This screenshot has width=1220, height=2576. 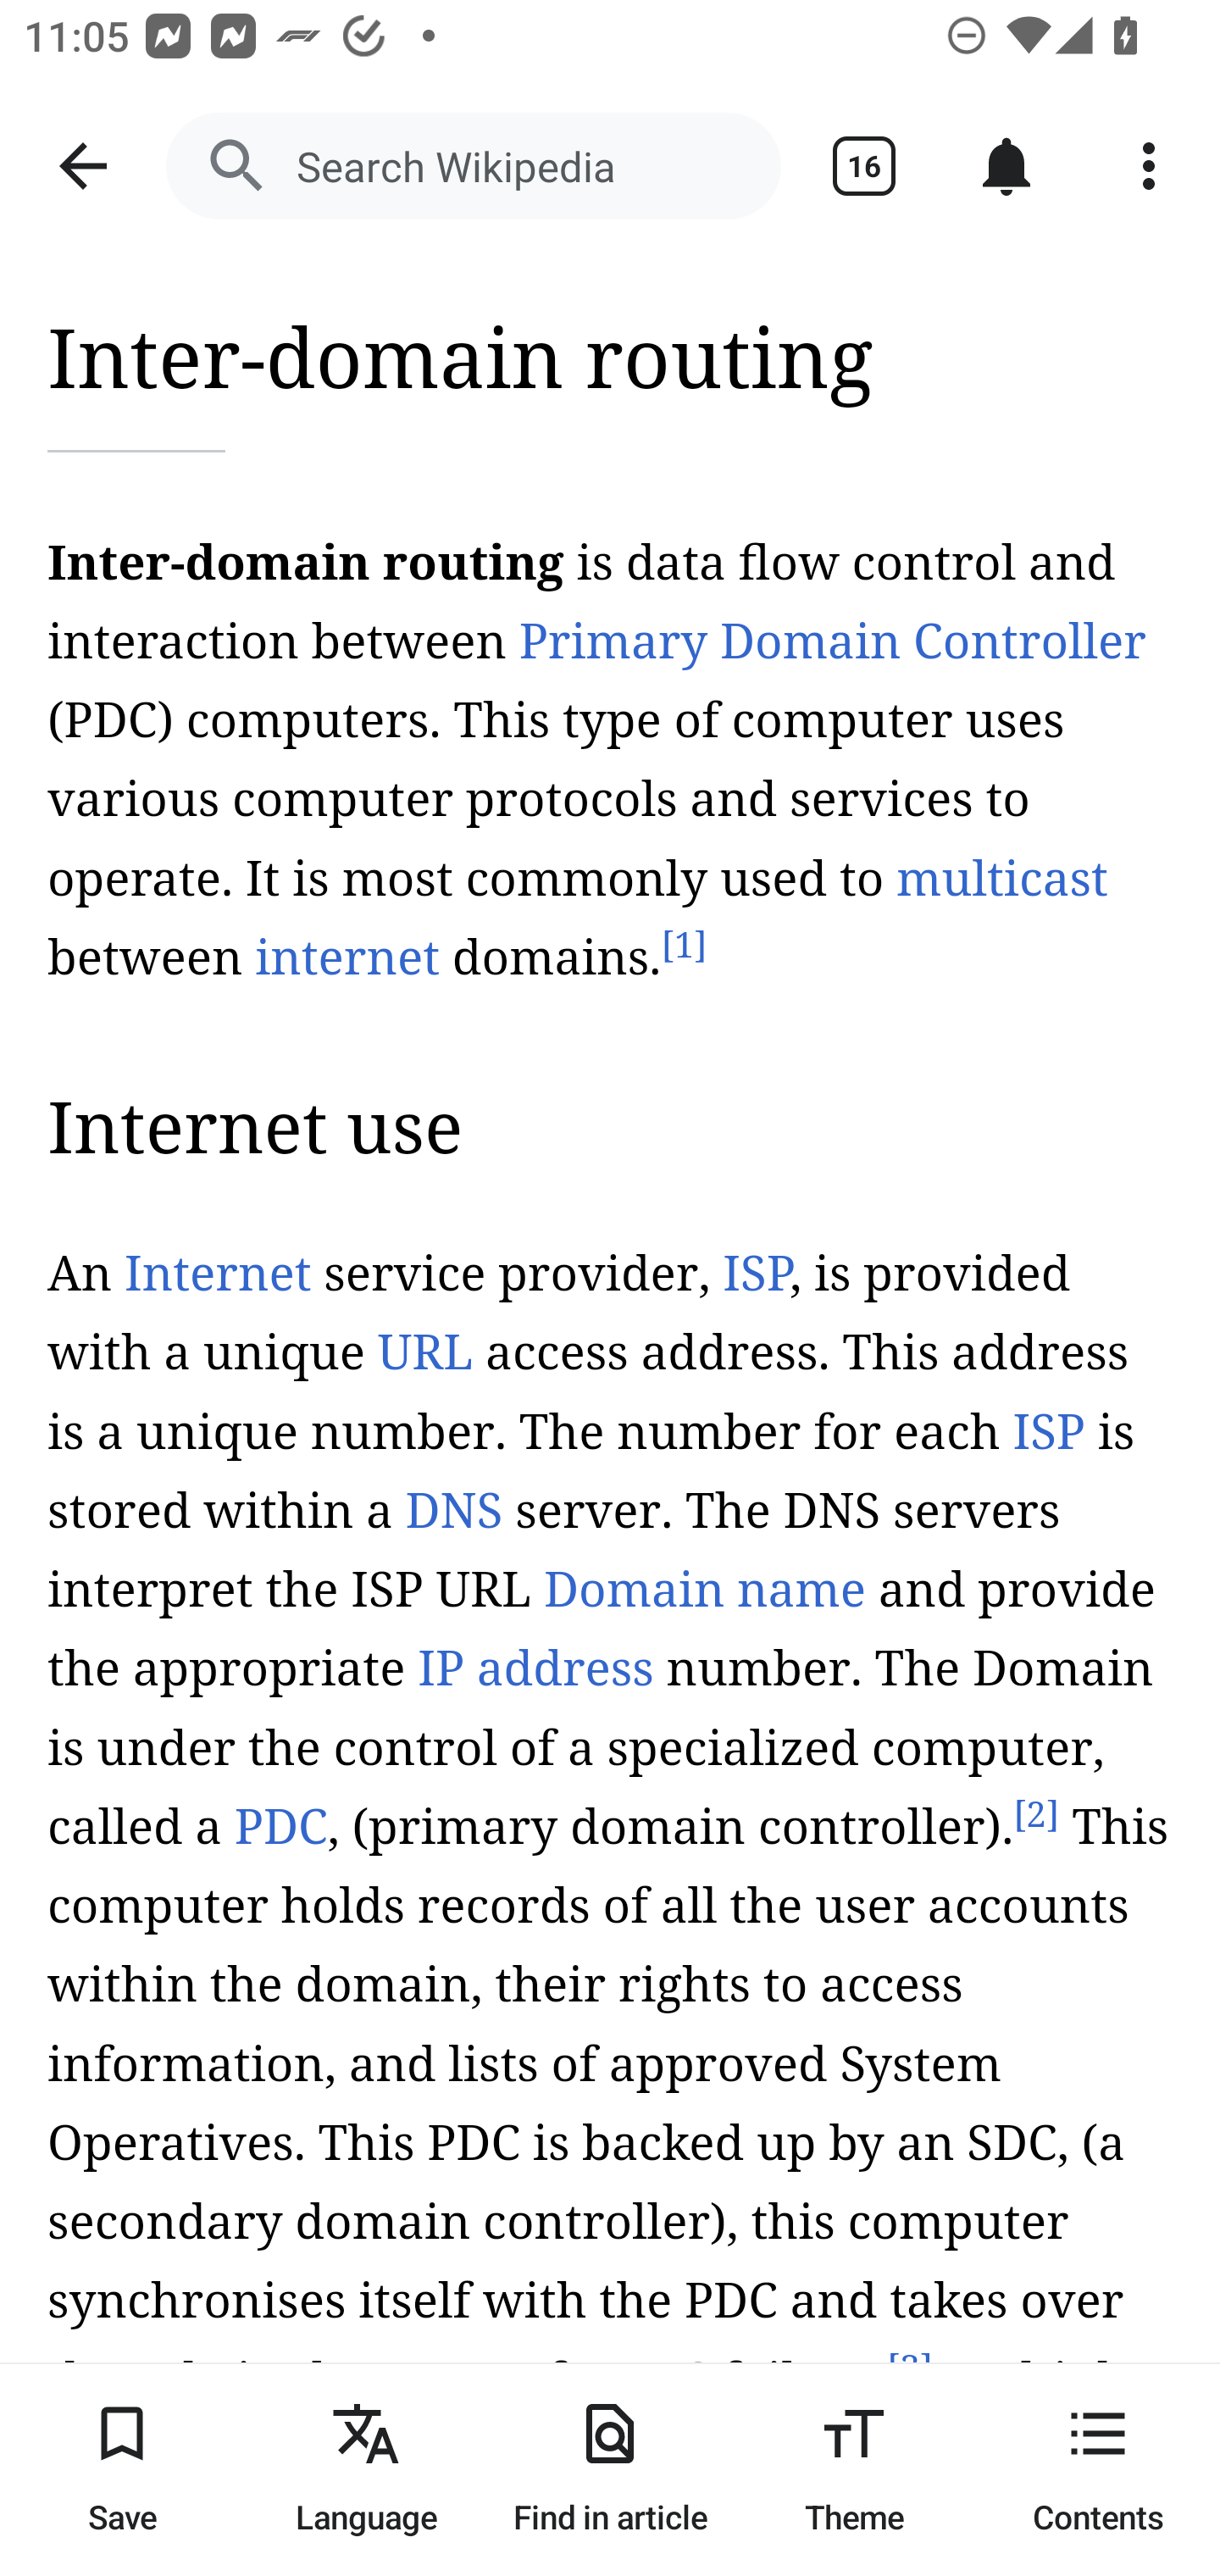 What do you see at coordinates (1098, 2469) in the screenshot?
I see `Contents` at bounding box center [1098, 2469].